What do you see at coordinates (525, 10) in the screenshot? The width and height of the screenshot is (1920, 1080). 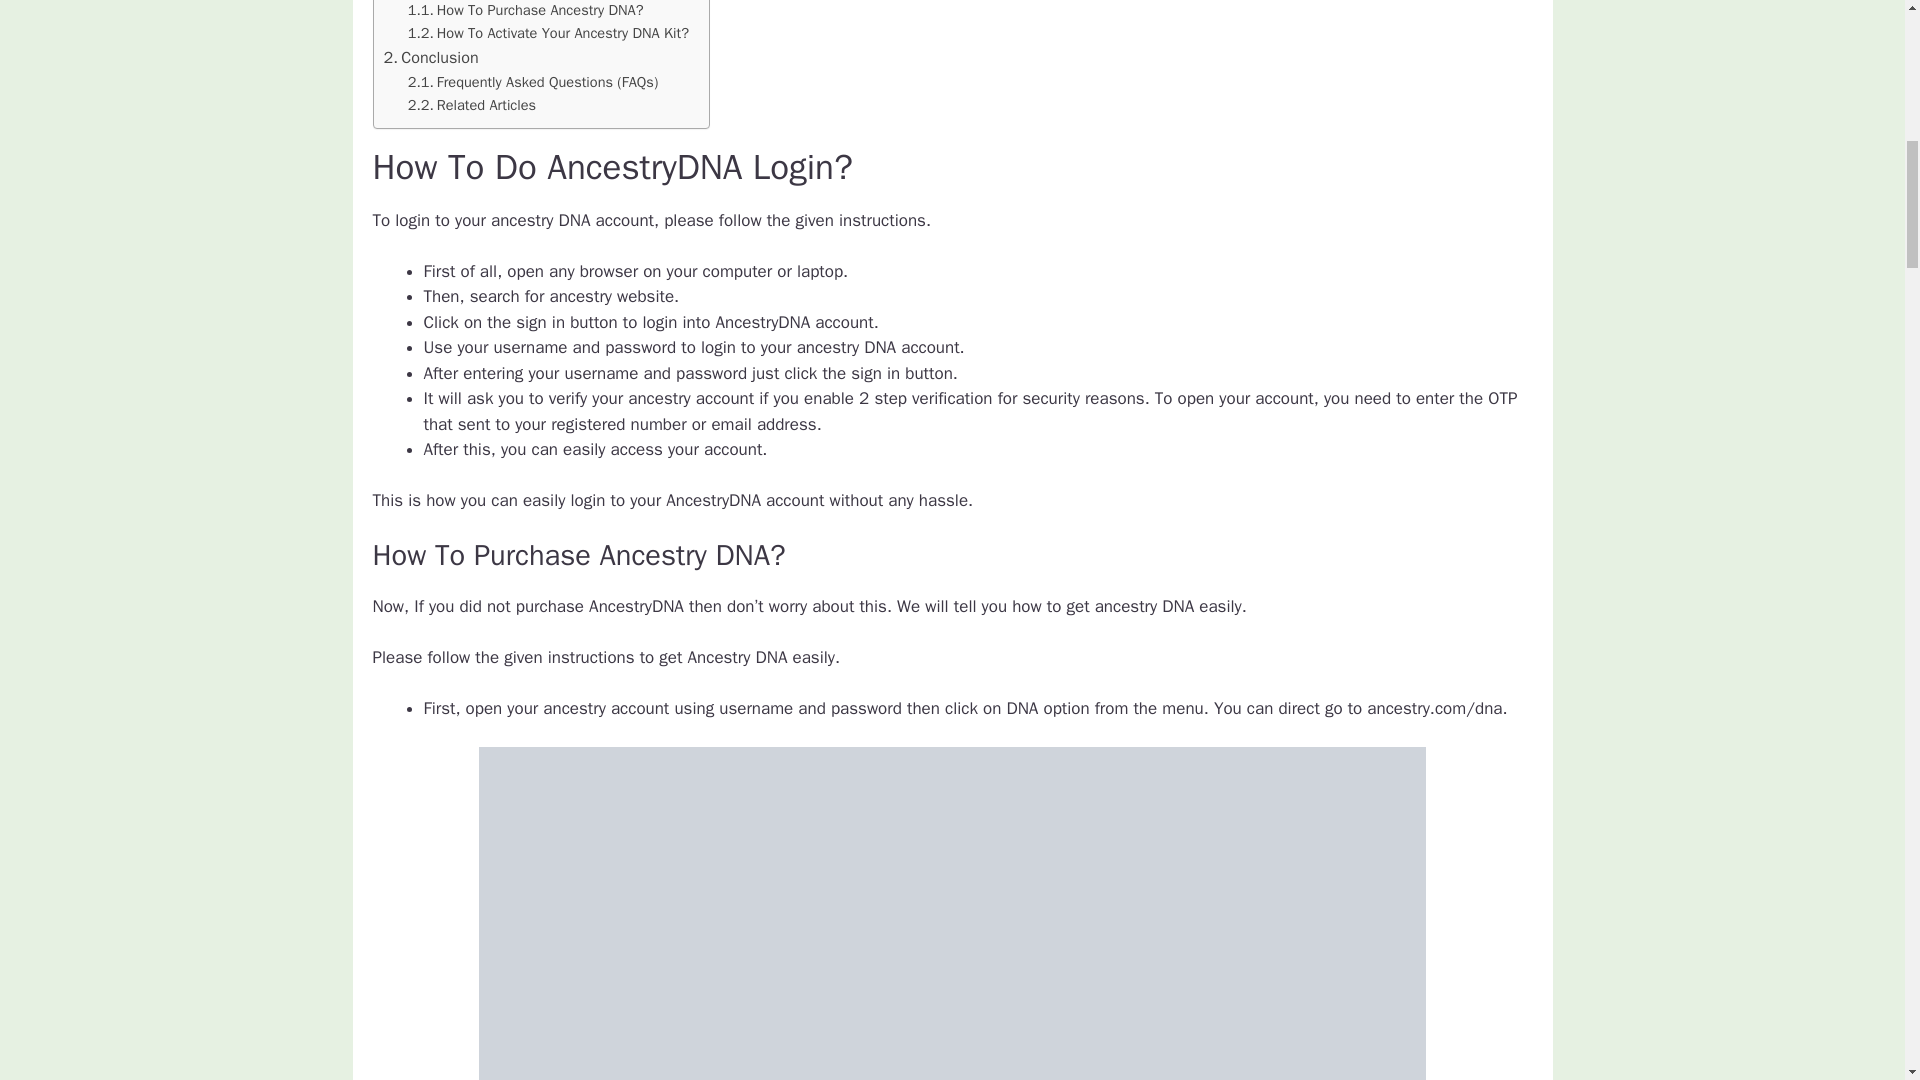 I see `How To Purchase Ancestry DNA?` at bounding box center [525, 10].